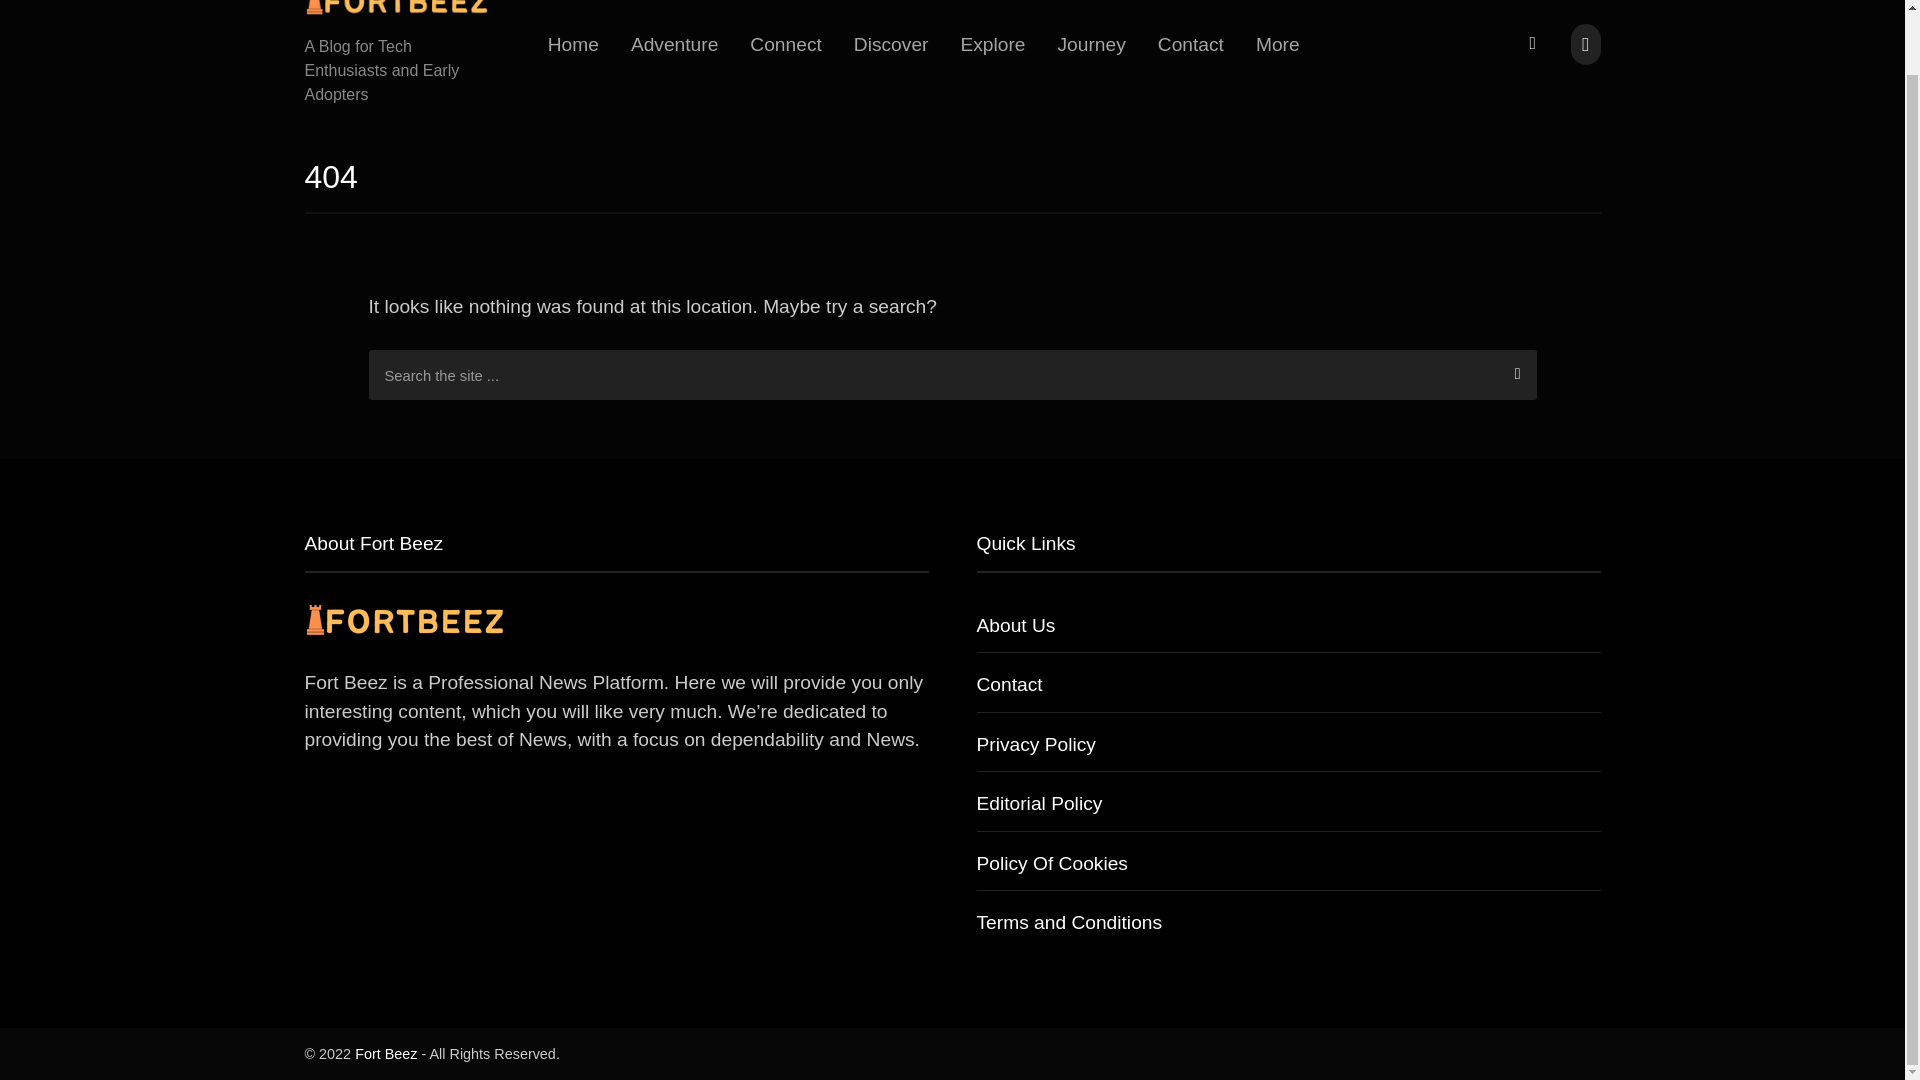  What do you see at coordinates (992, 44) in the screenshot?
I see `Explore` at bounding box center [992, 44].